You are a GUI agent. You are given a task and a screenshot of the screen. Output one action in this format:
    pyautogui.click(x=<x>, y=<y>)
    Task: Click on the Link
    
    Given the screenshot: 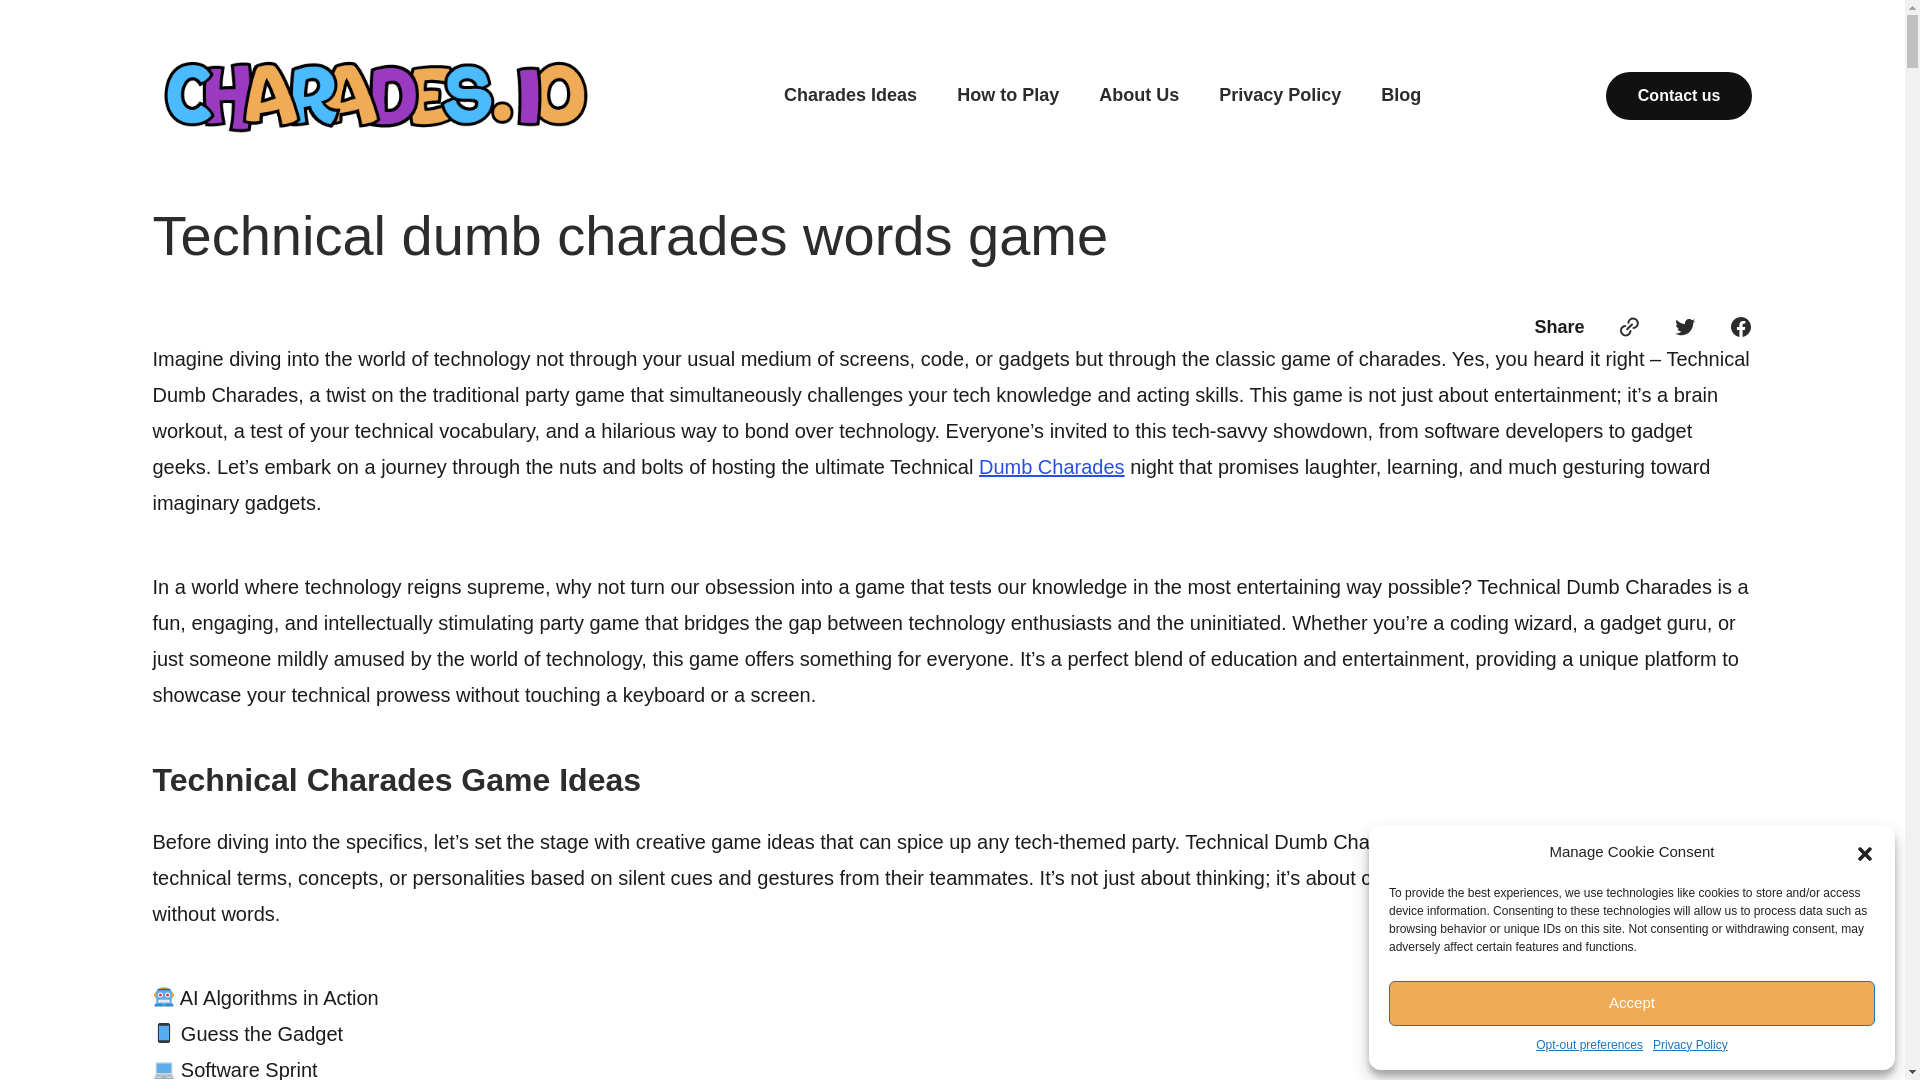 What is the action you would take?
    pyautogui.click(x=1628, y=327)
    